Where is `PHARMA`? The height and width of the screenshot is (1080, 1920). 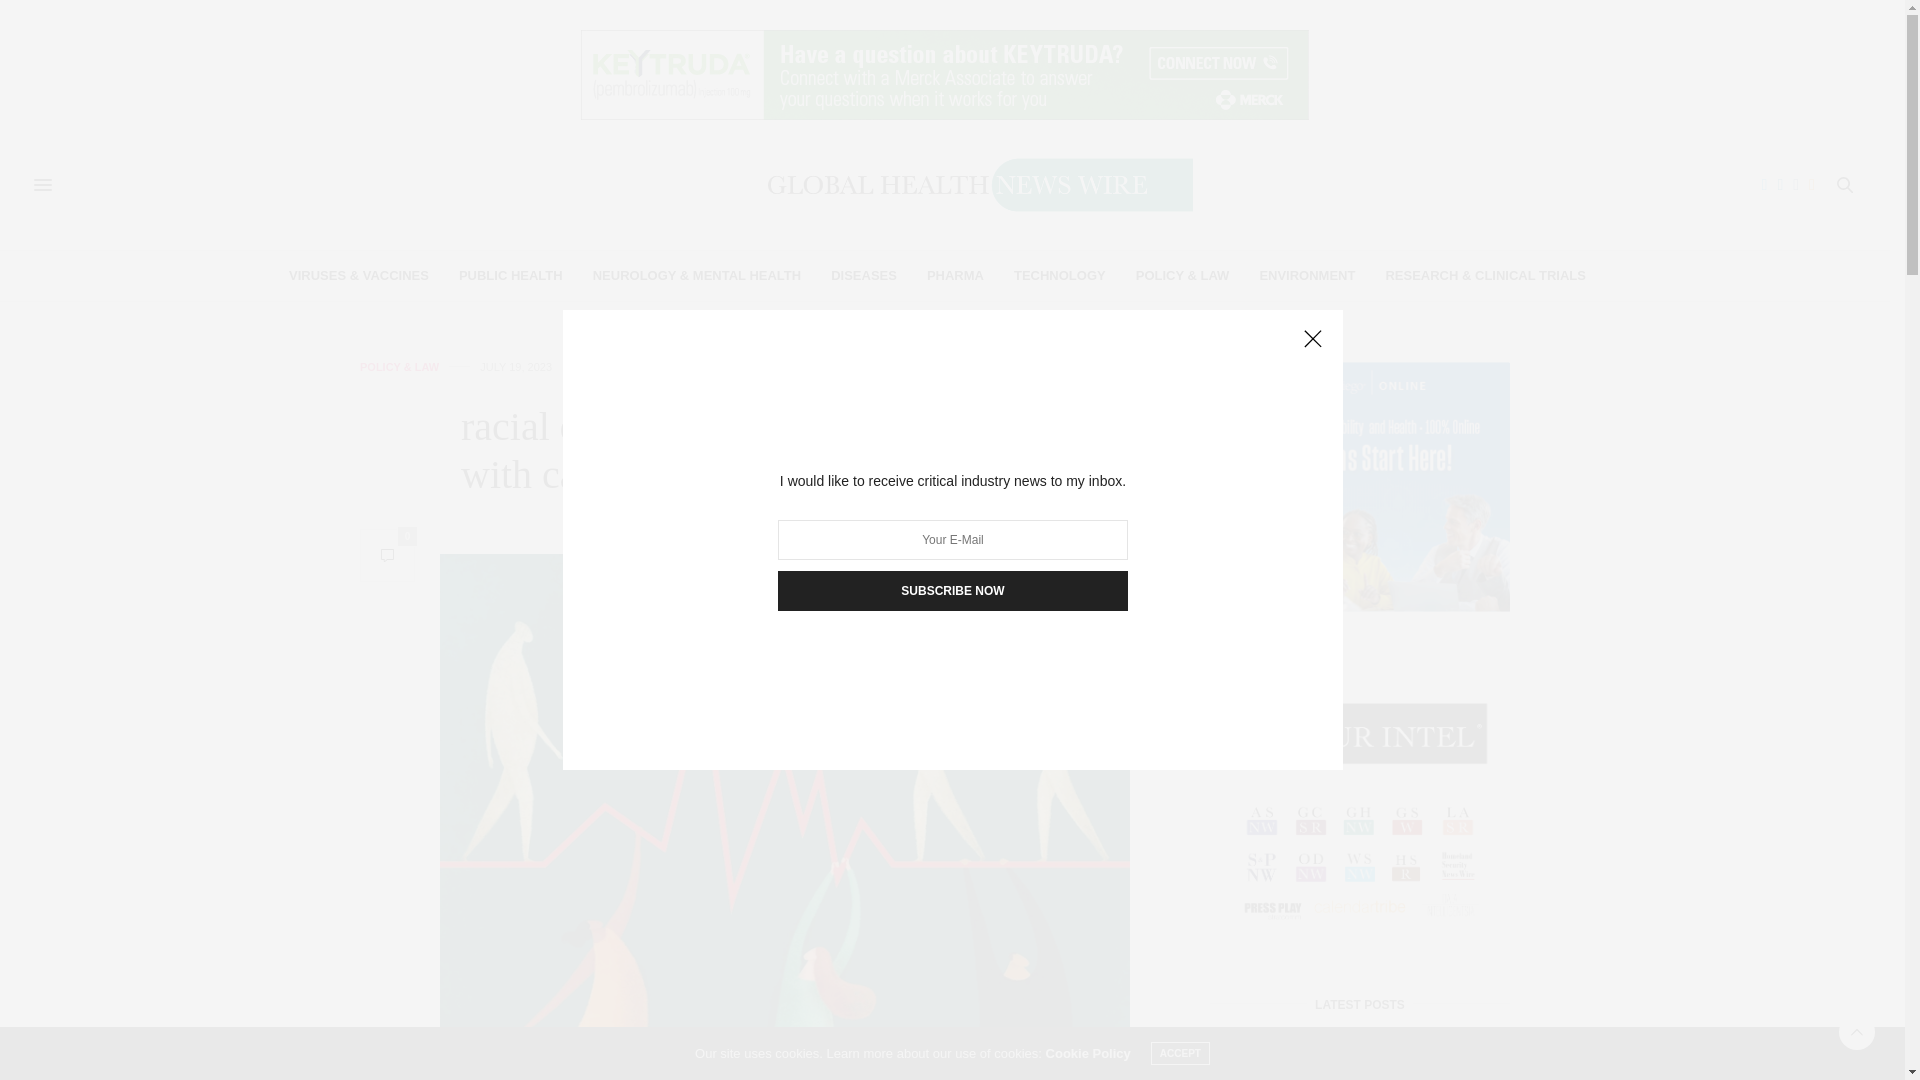
PHARMA is located at coordinates (955, 276).